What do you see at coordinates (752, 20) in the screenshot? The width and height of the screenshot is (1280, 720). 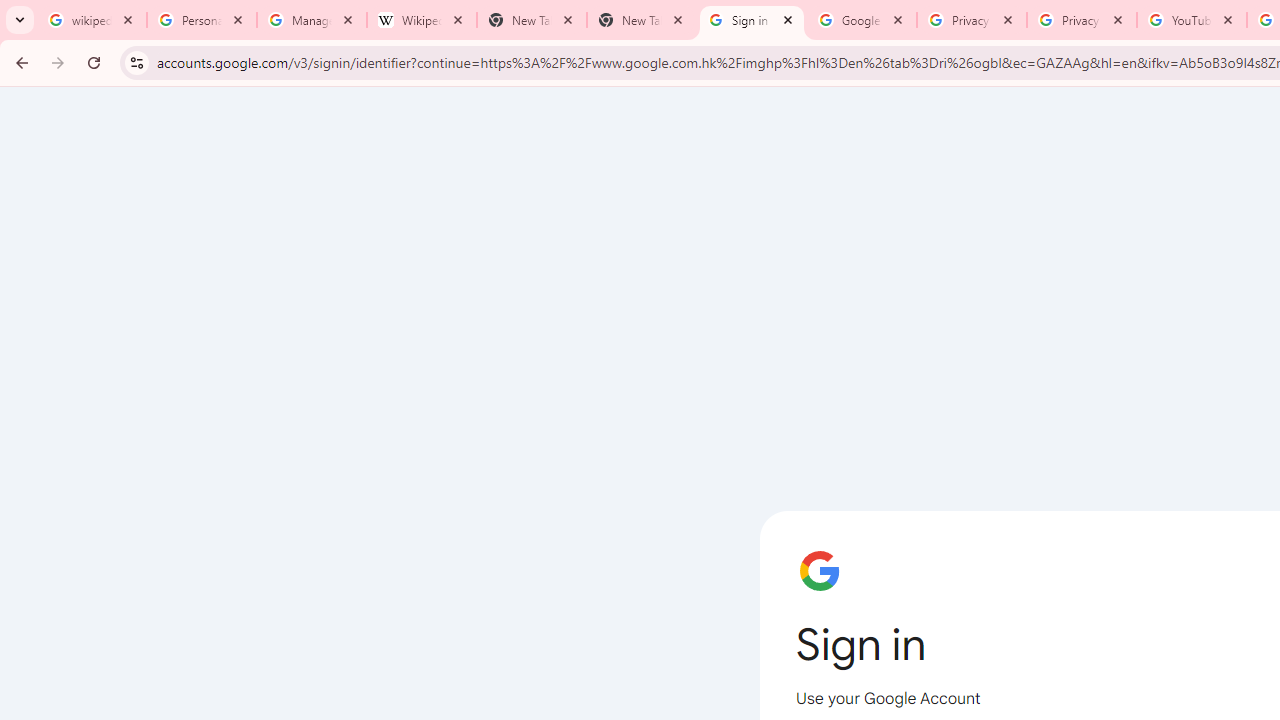 I see `Sign in - Google Accounts` at bounding box center [752, 20].